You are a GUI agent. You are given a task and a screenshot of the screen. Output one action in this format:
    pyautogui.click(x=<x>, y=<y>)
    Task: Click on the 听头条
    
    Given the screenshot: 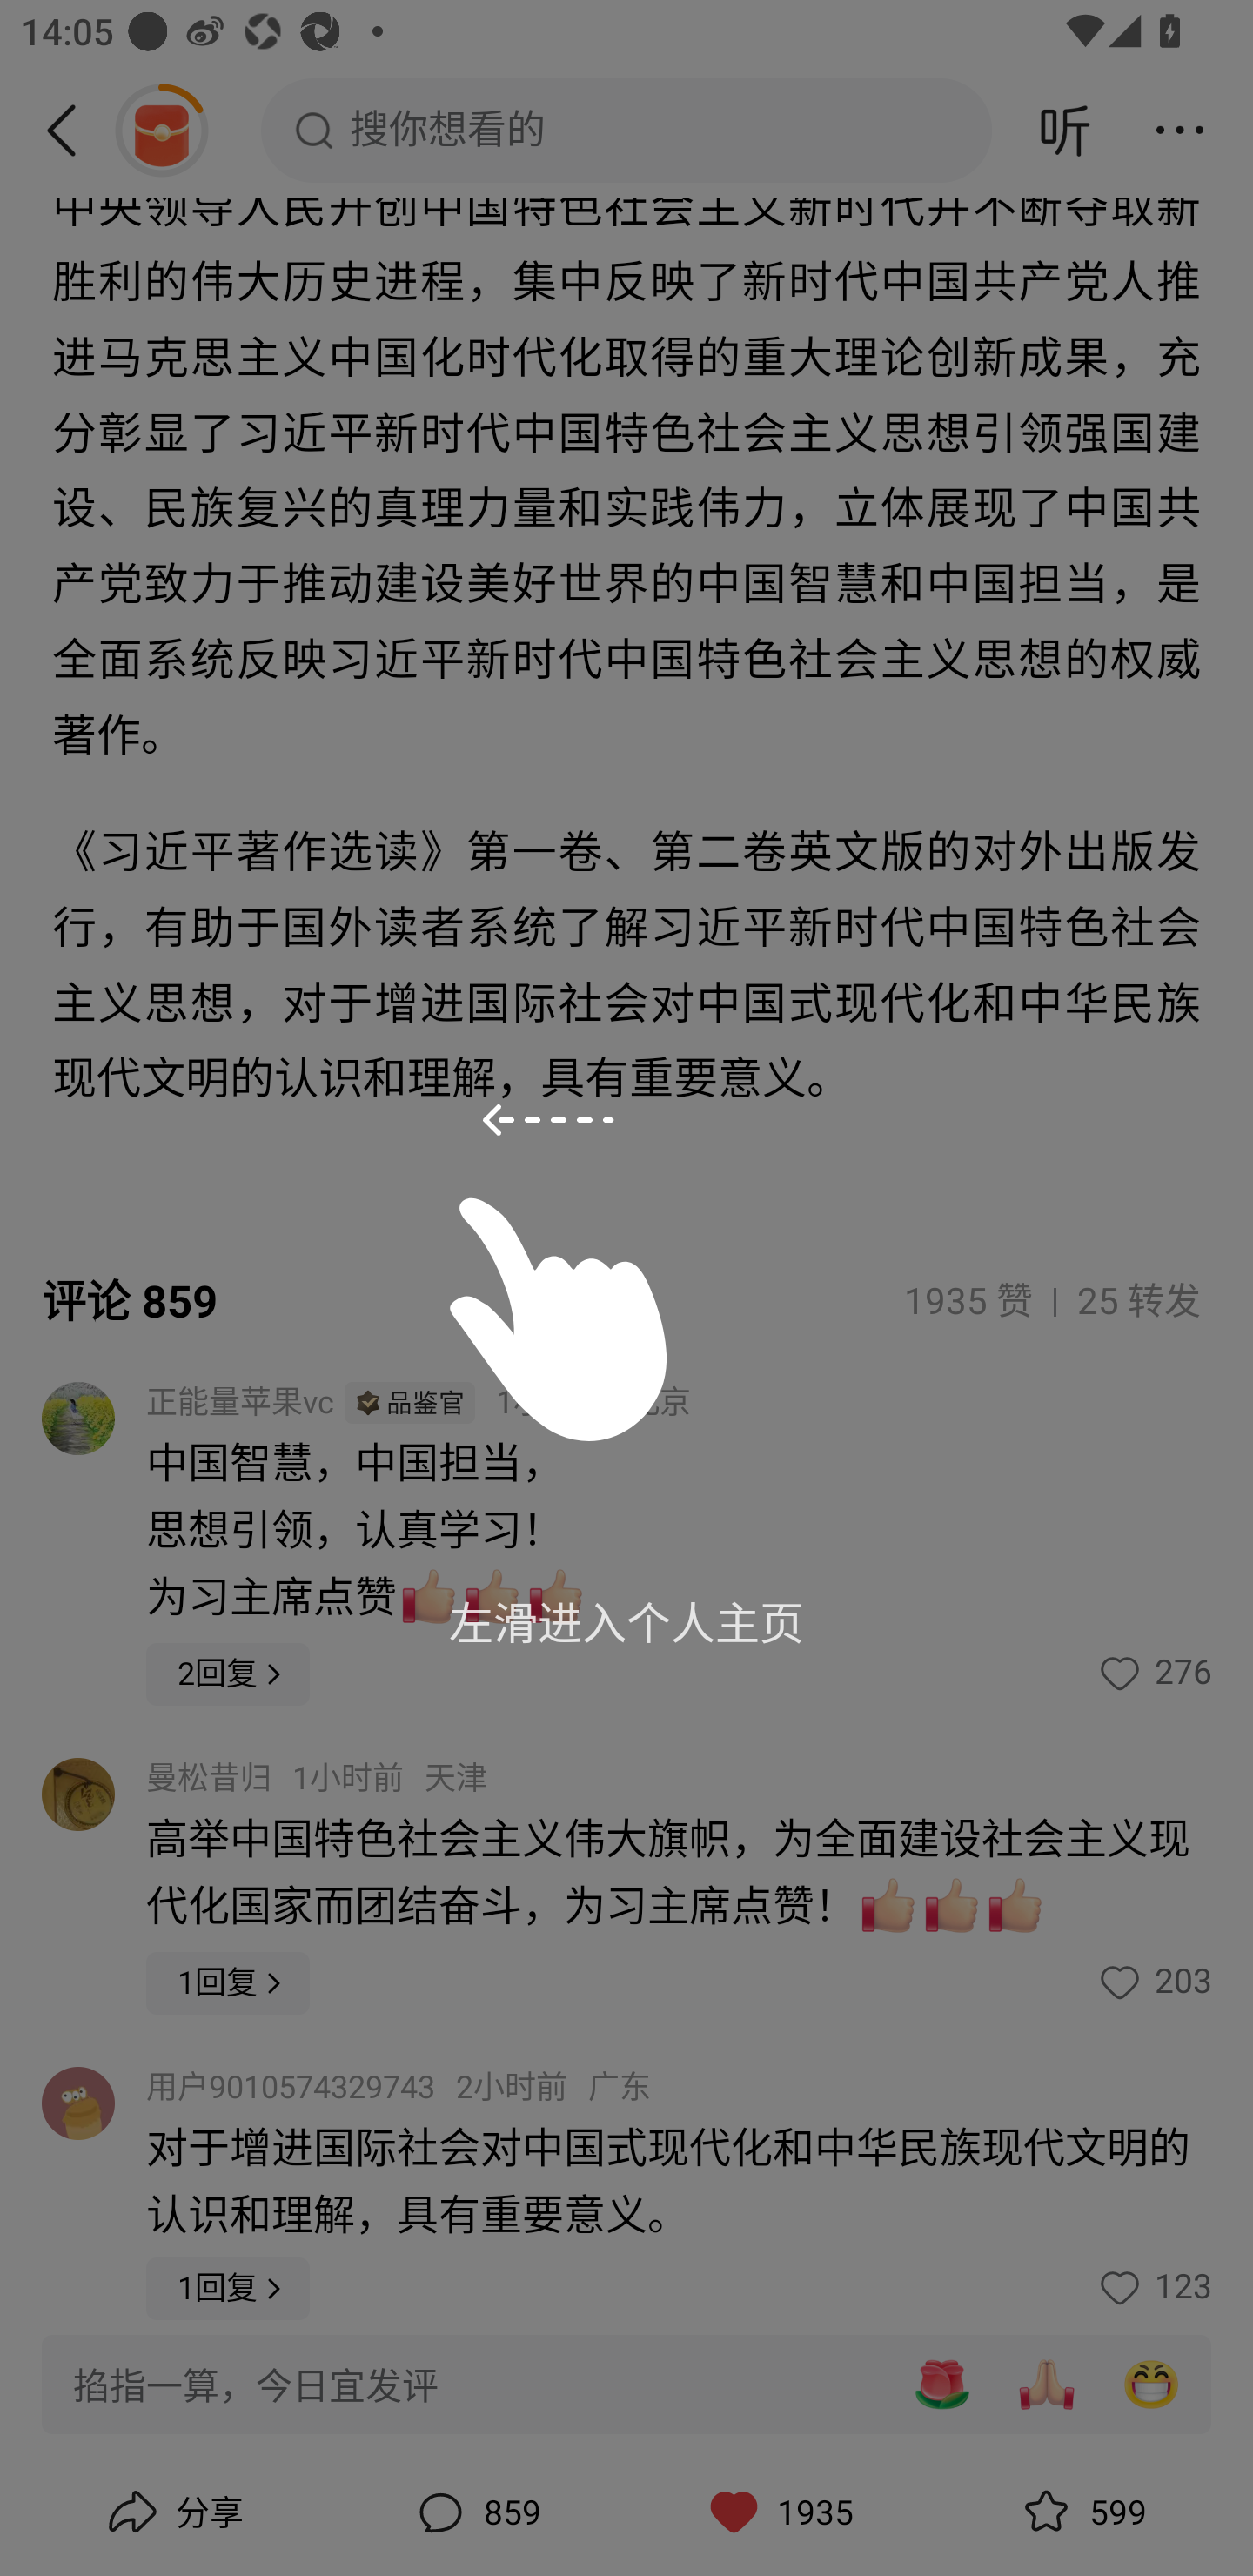 What is the action you would take?
    pyautogui.click(x=1065, y=130)
    